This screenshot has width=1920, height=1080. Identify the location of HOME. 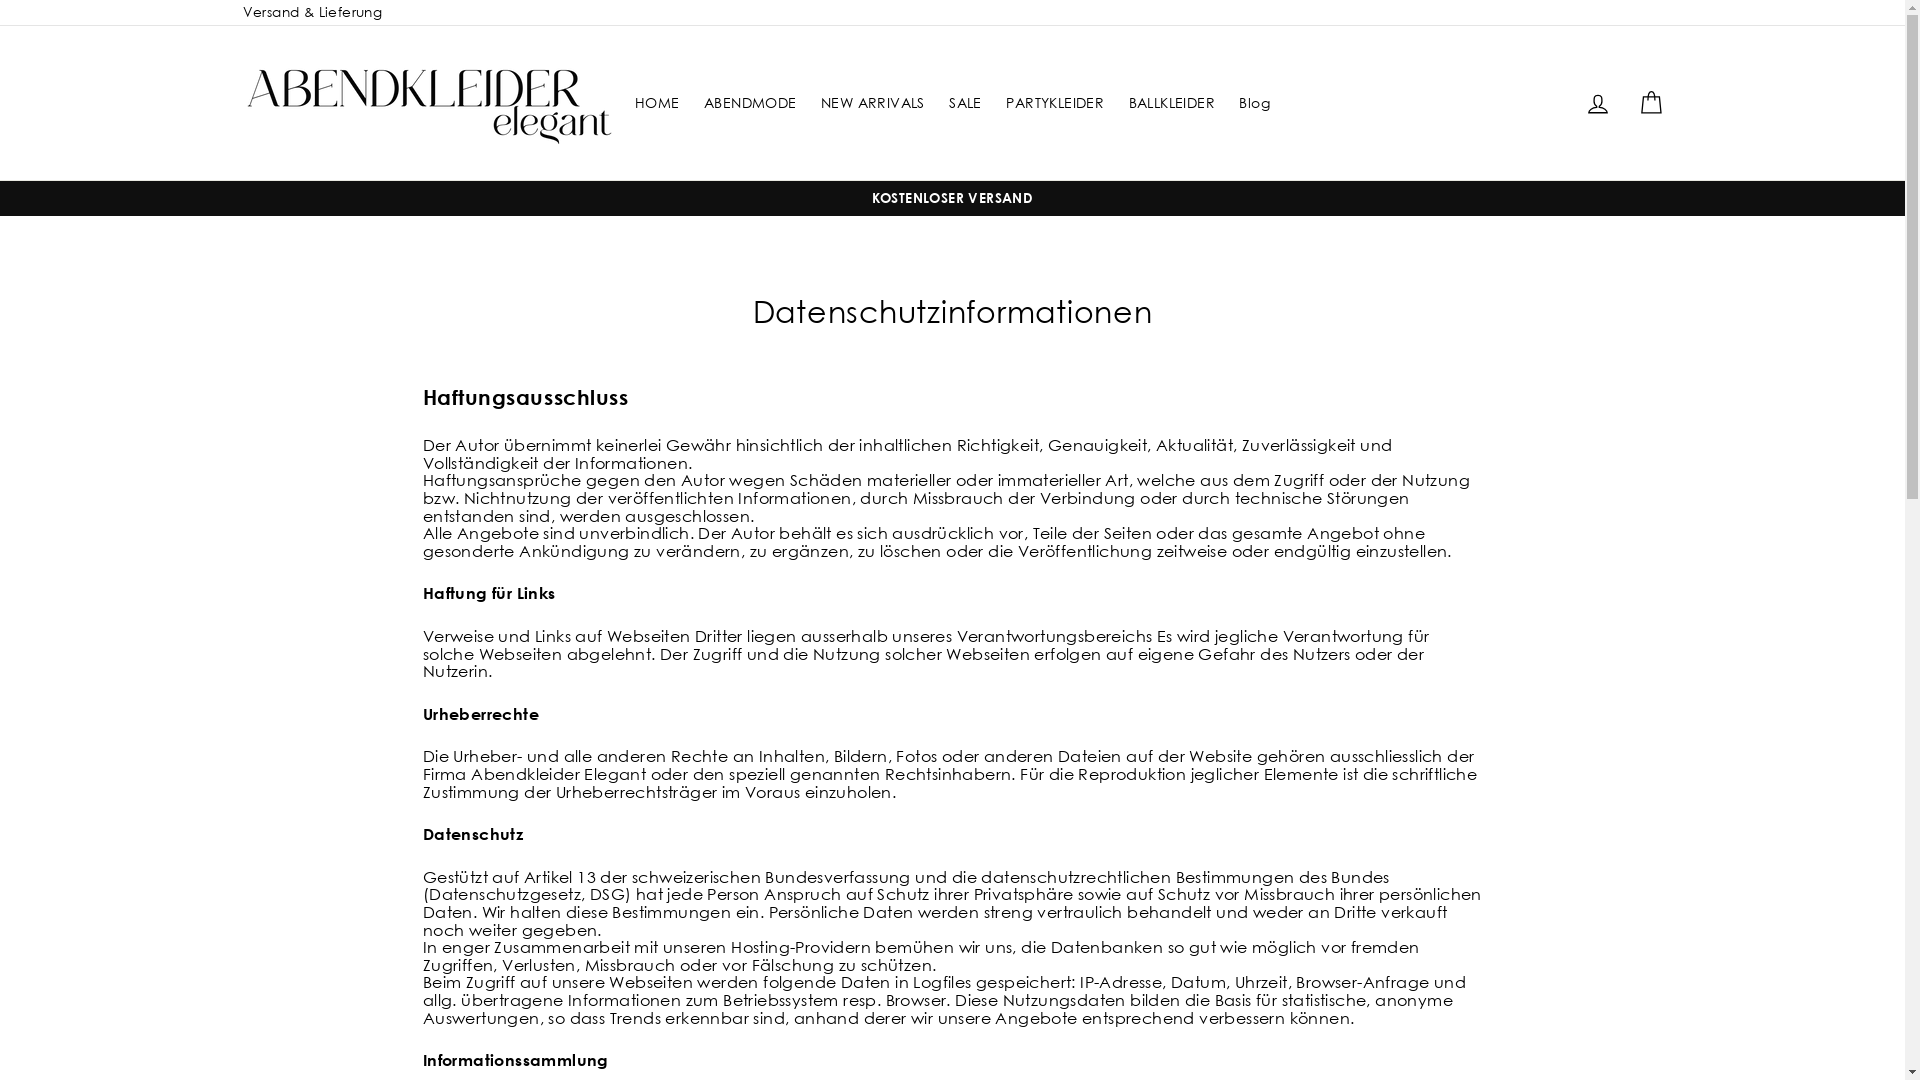
(658, 103).